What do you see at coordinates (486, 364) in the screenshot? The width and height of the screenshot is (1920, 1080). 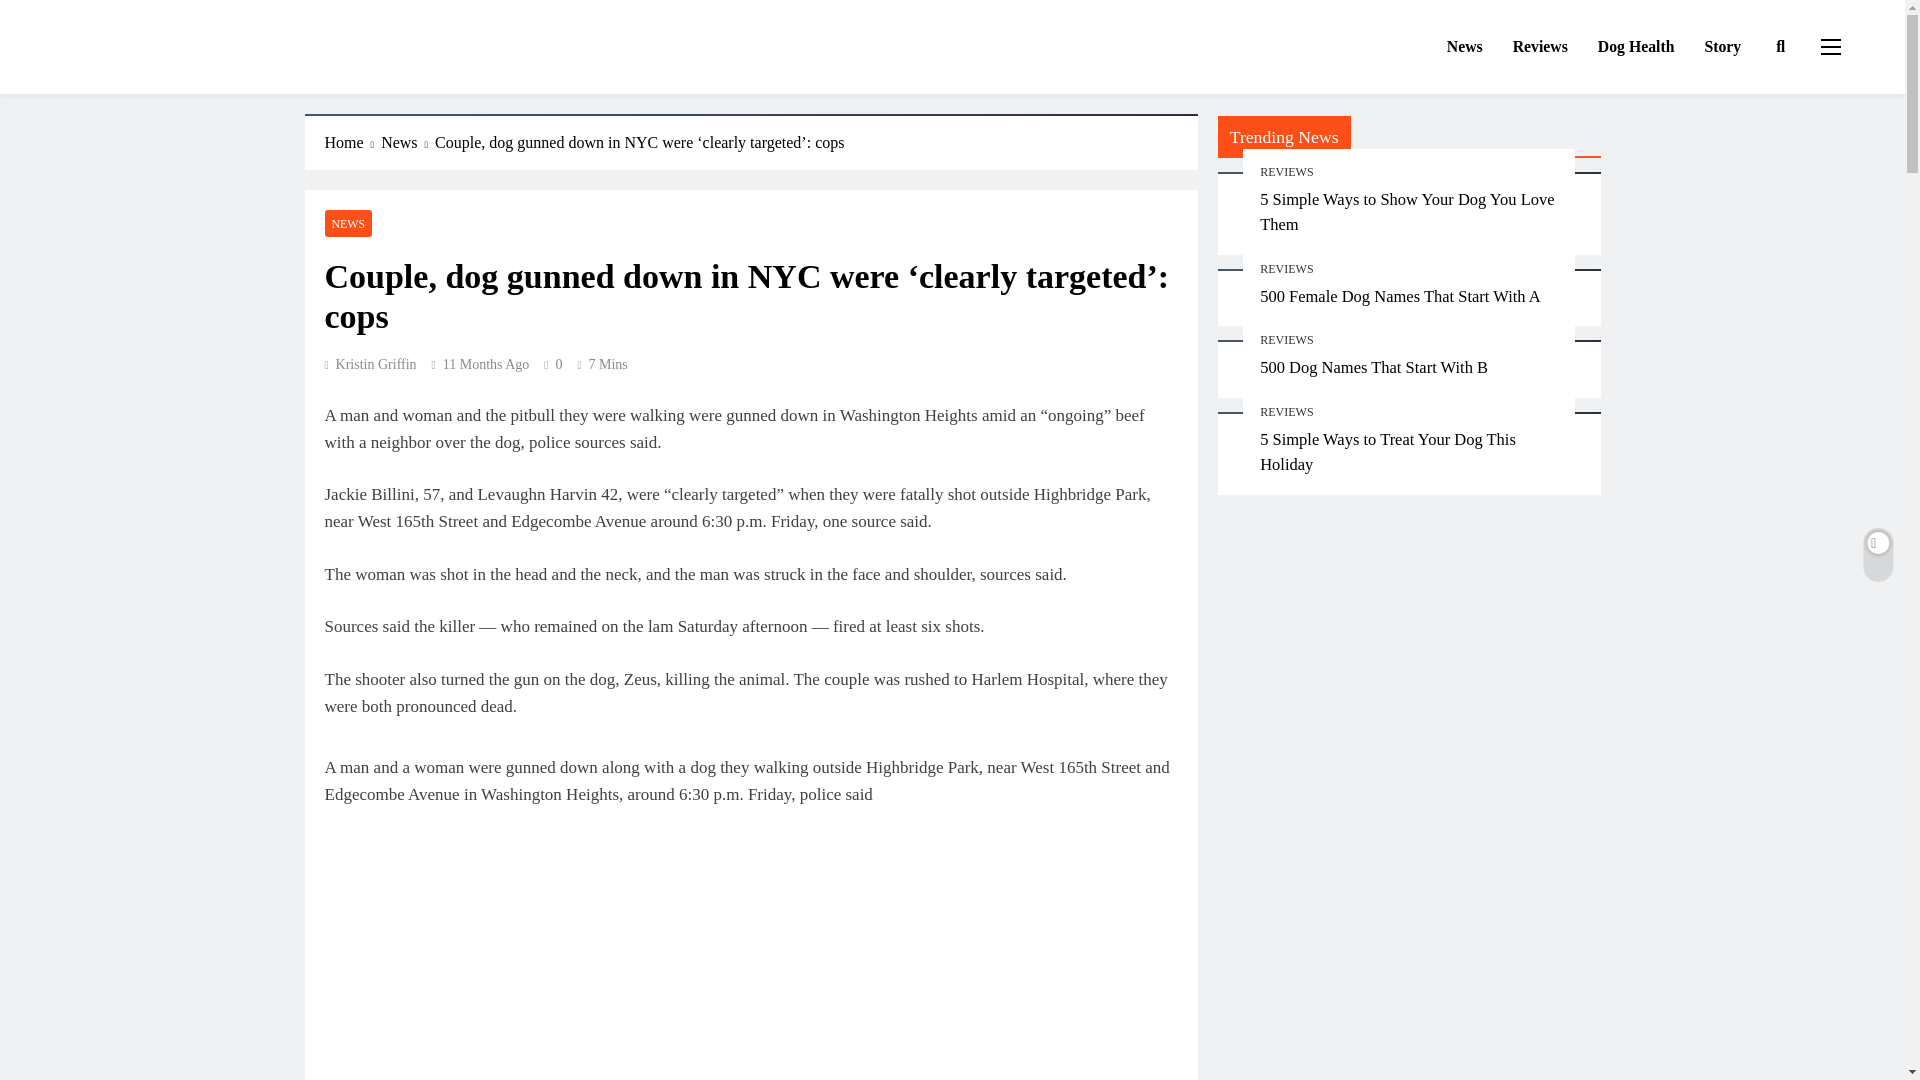 I see `11 Months Ago` at bounding box center [486, 364].